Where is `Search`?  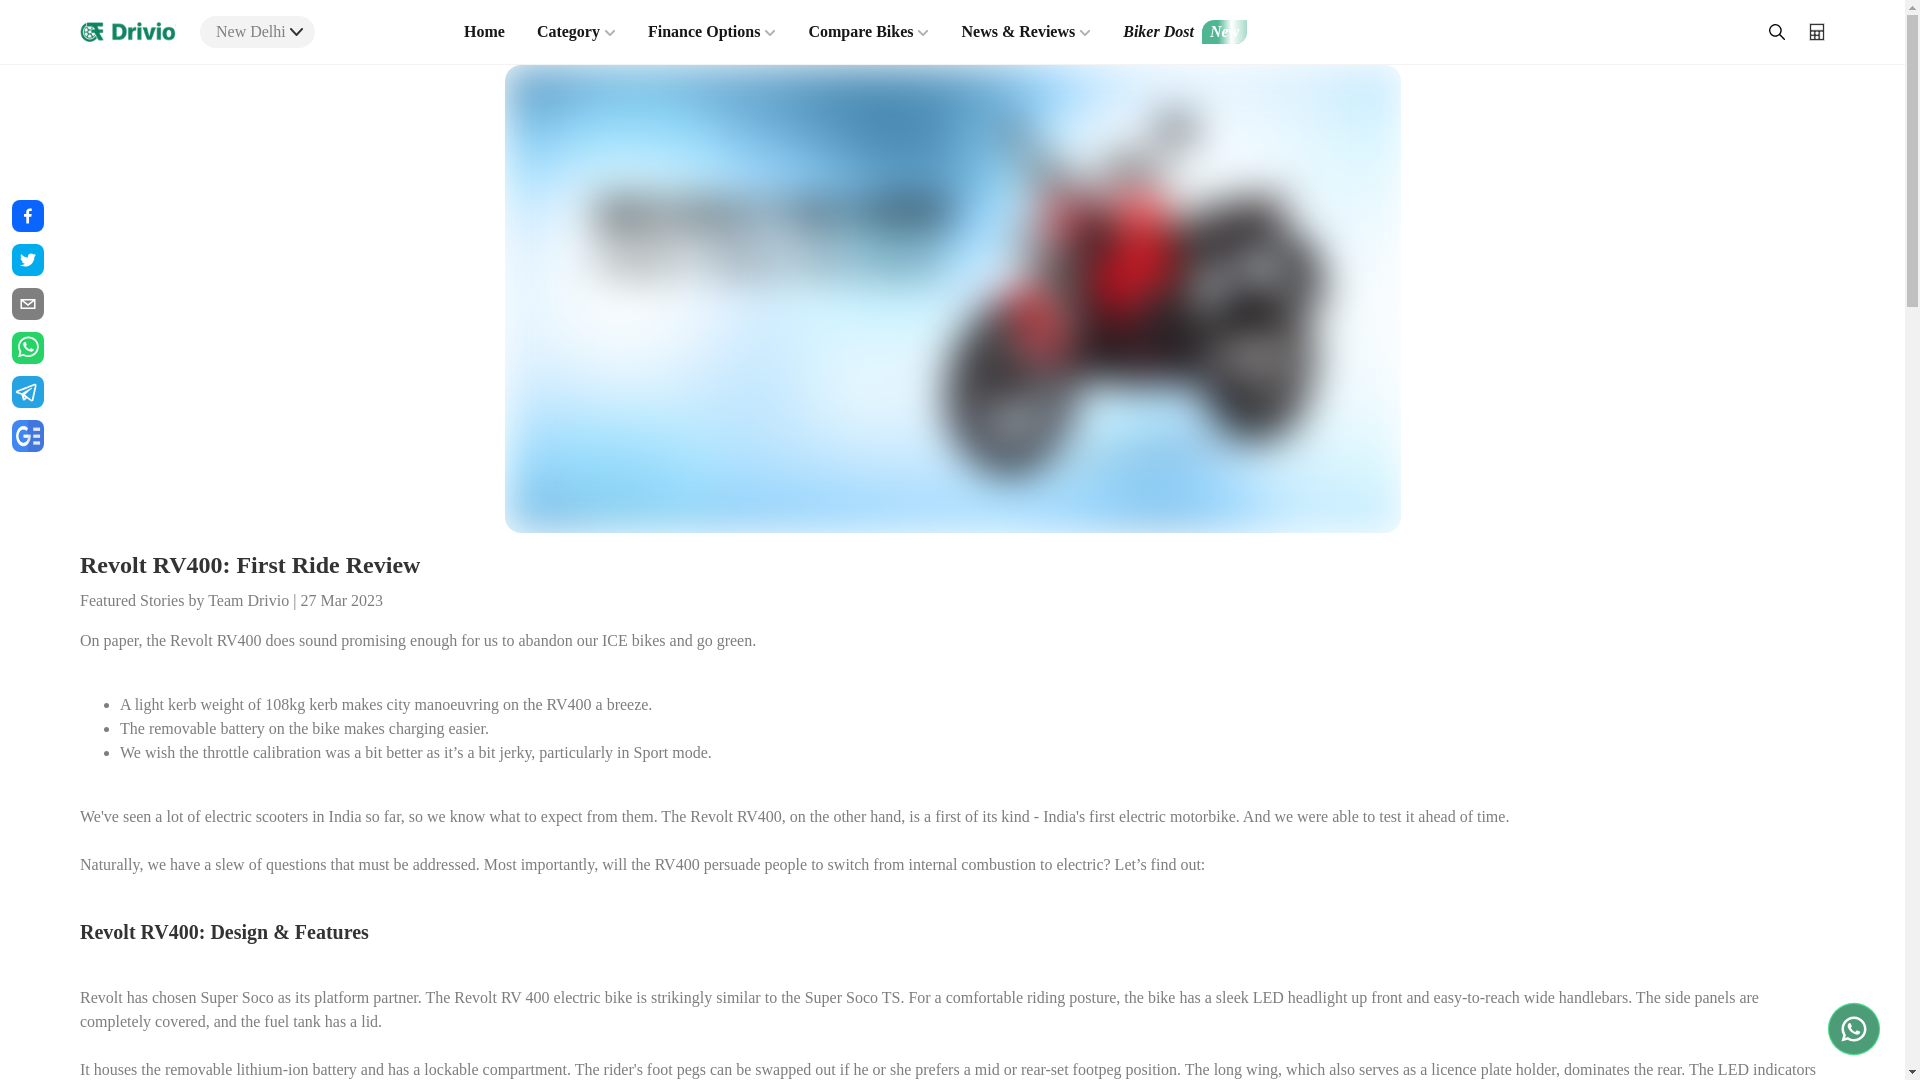
Search is located at coordinates (1776, 31).